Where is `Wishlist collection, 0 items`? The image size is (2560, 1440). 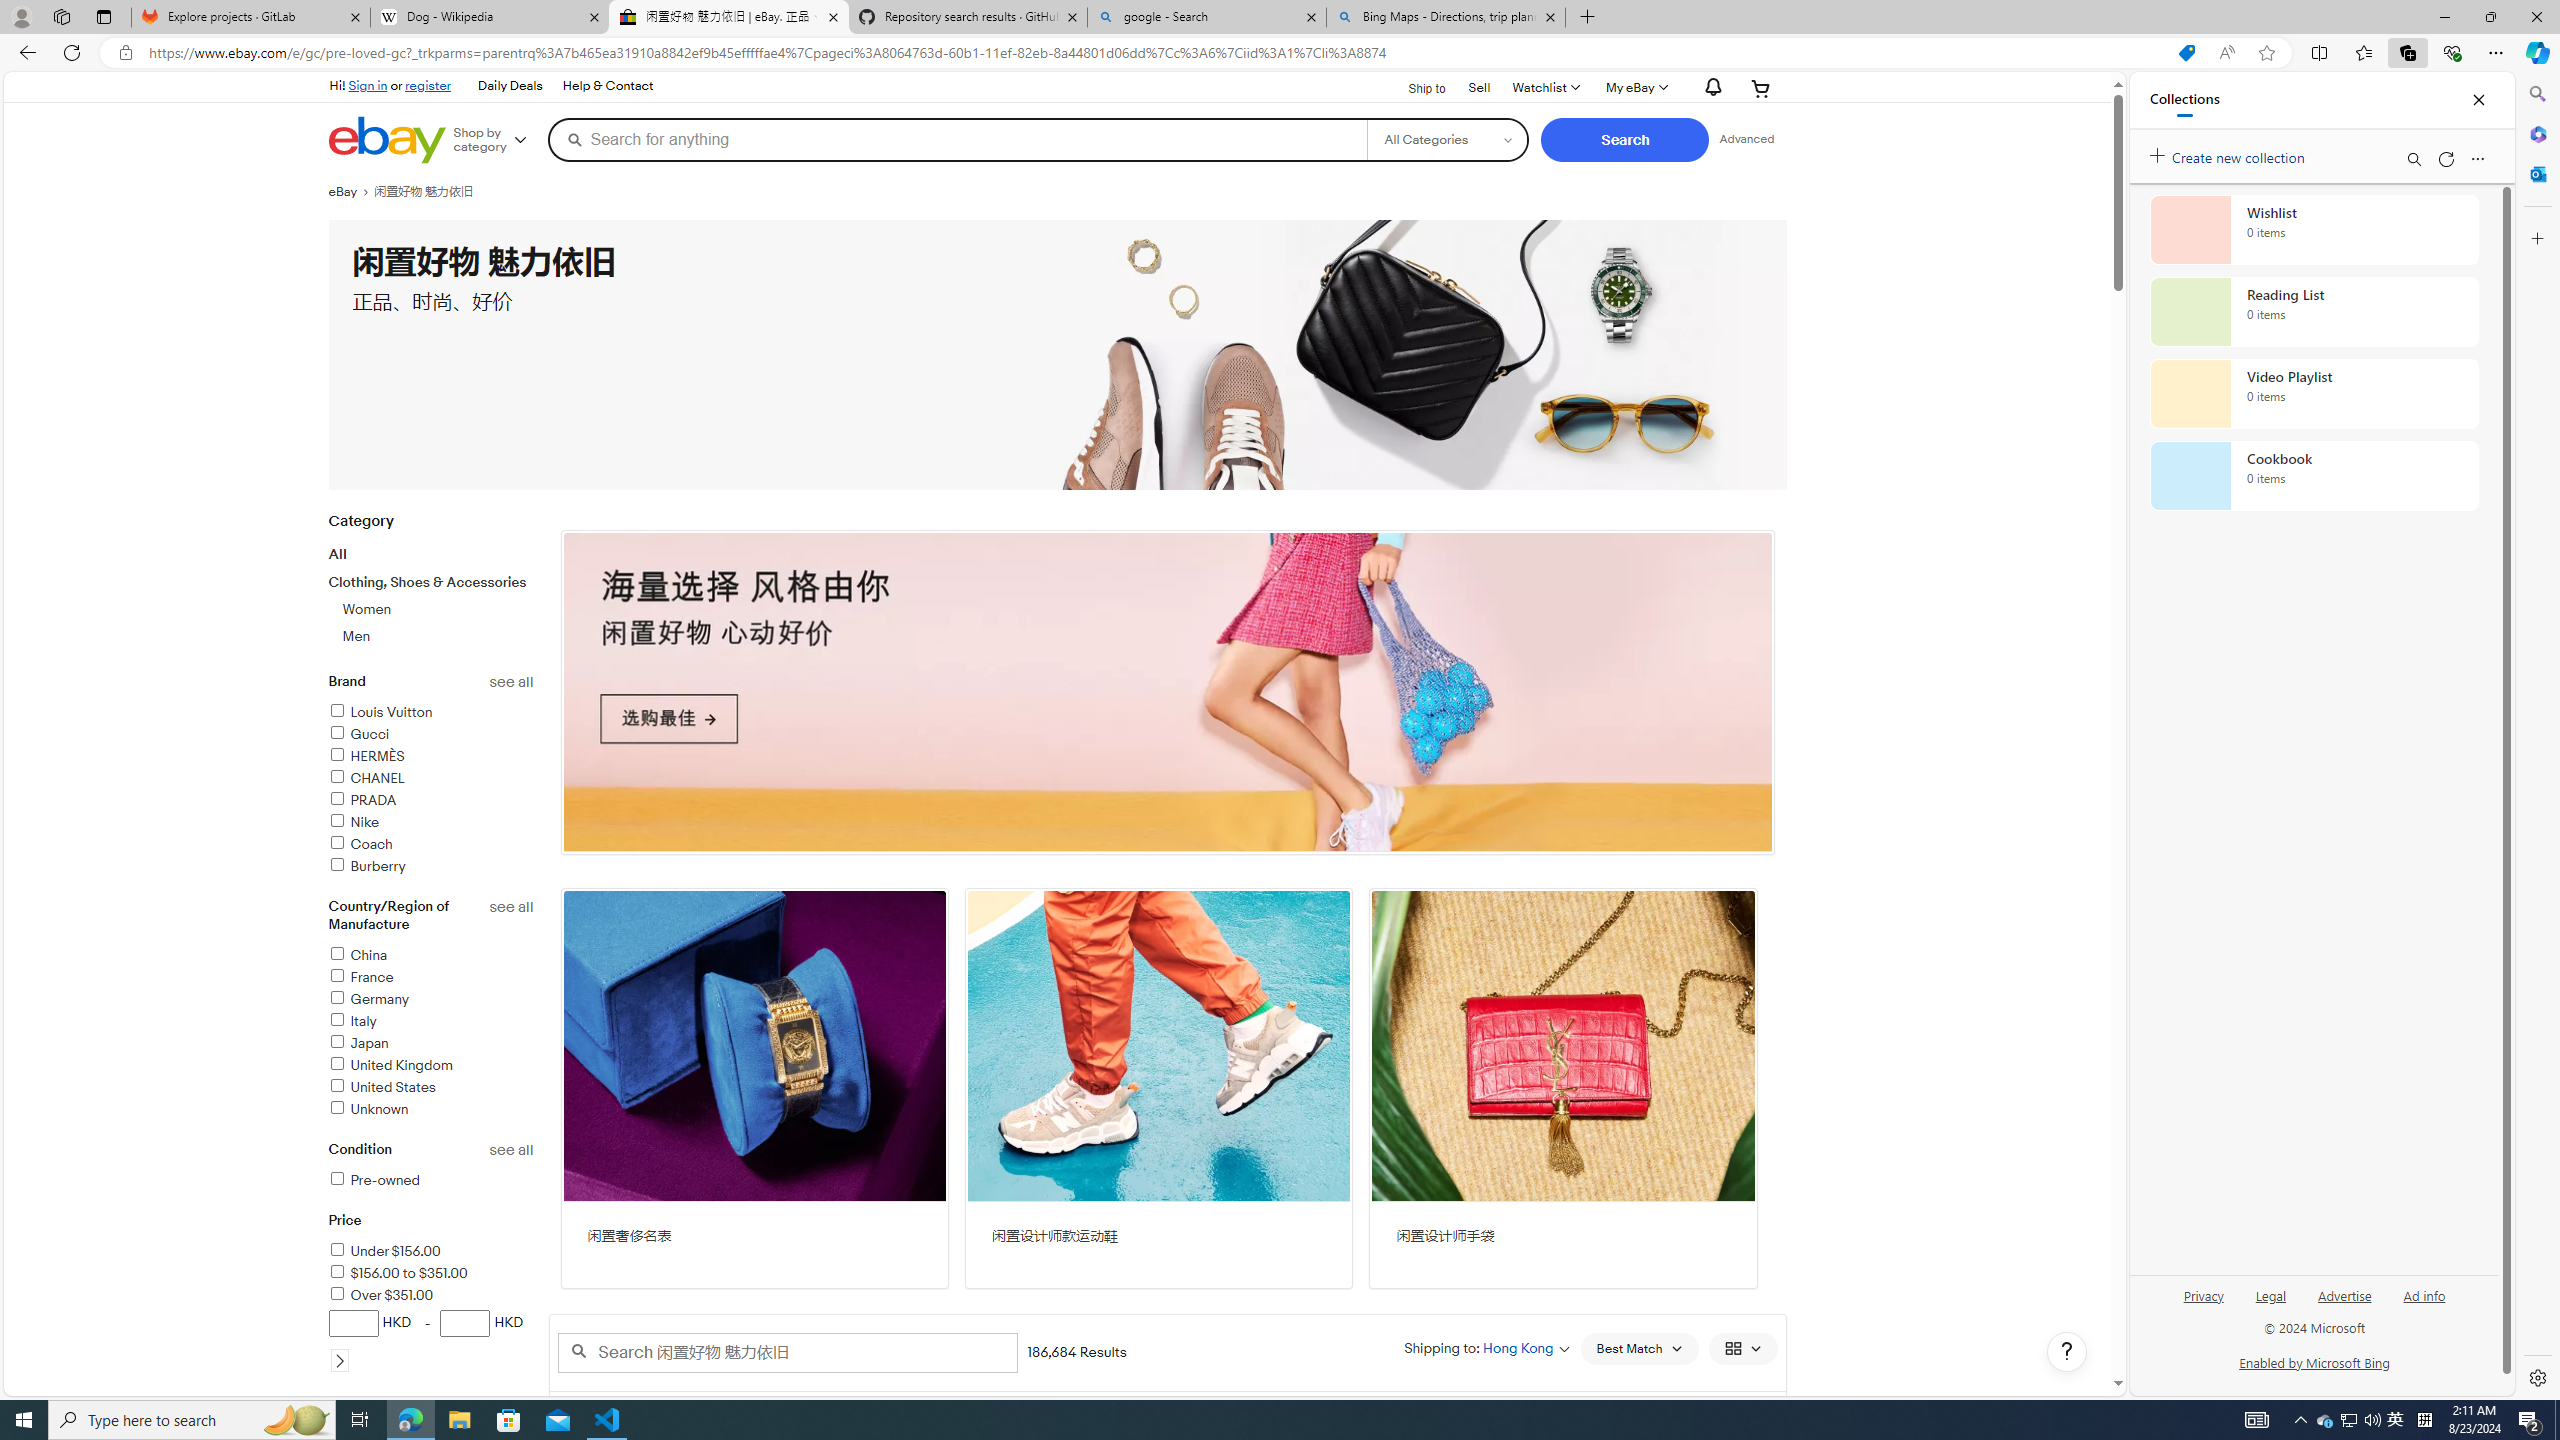 Wishlist collection, 0 items is located at coordinates (2314, 229).